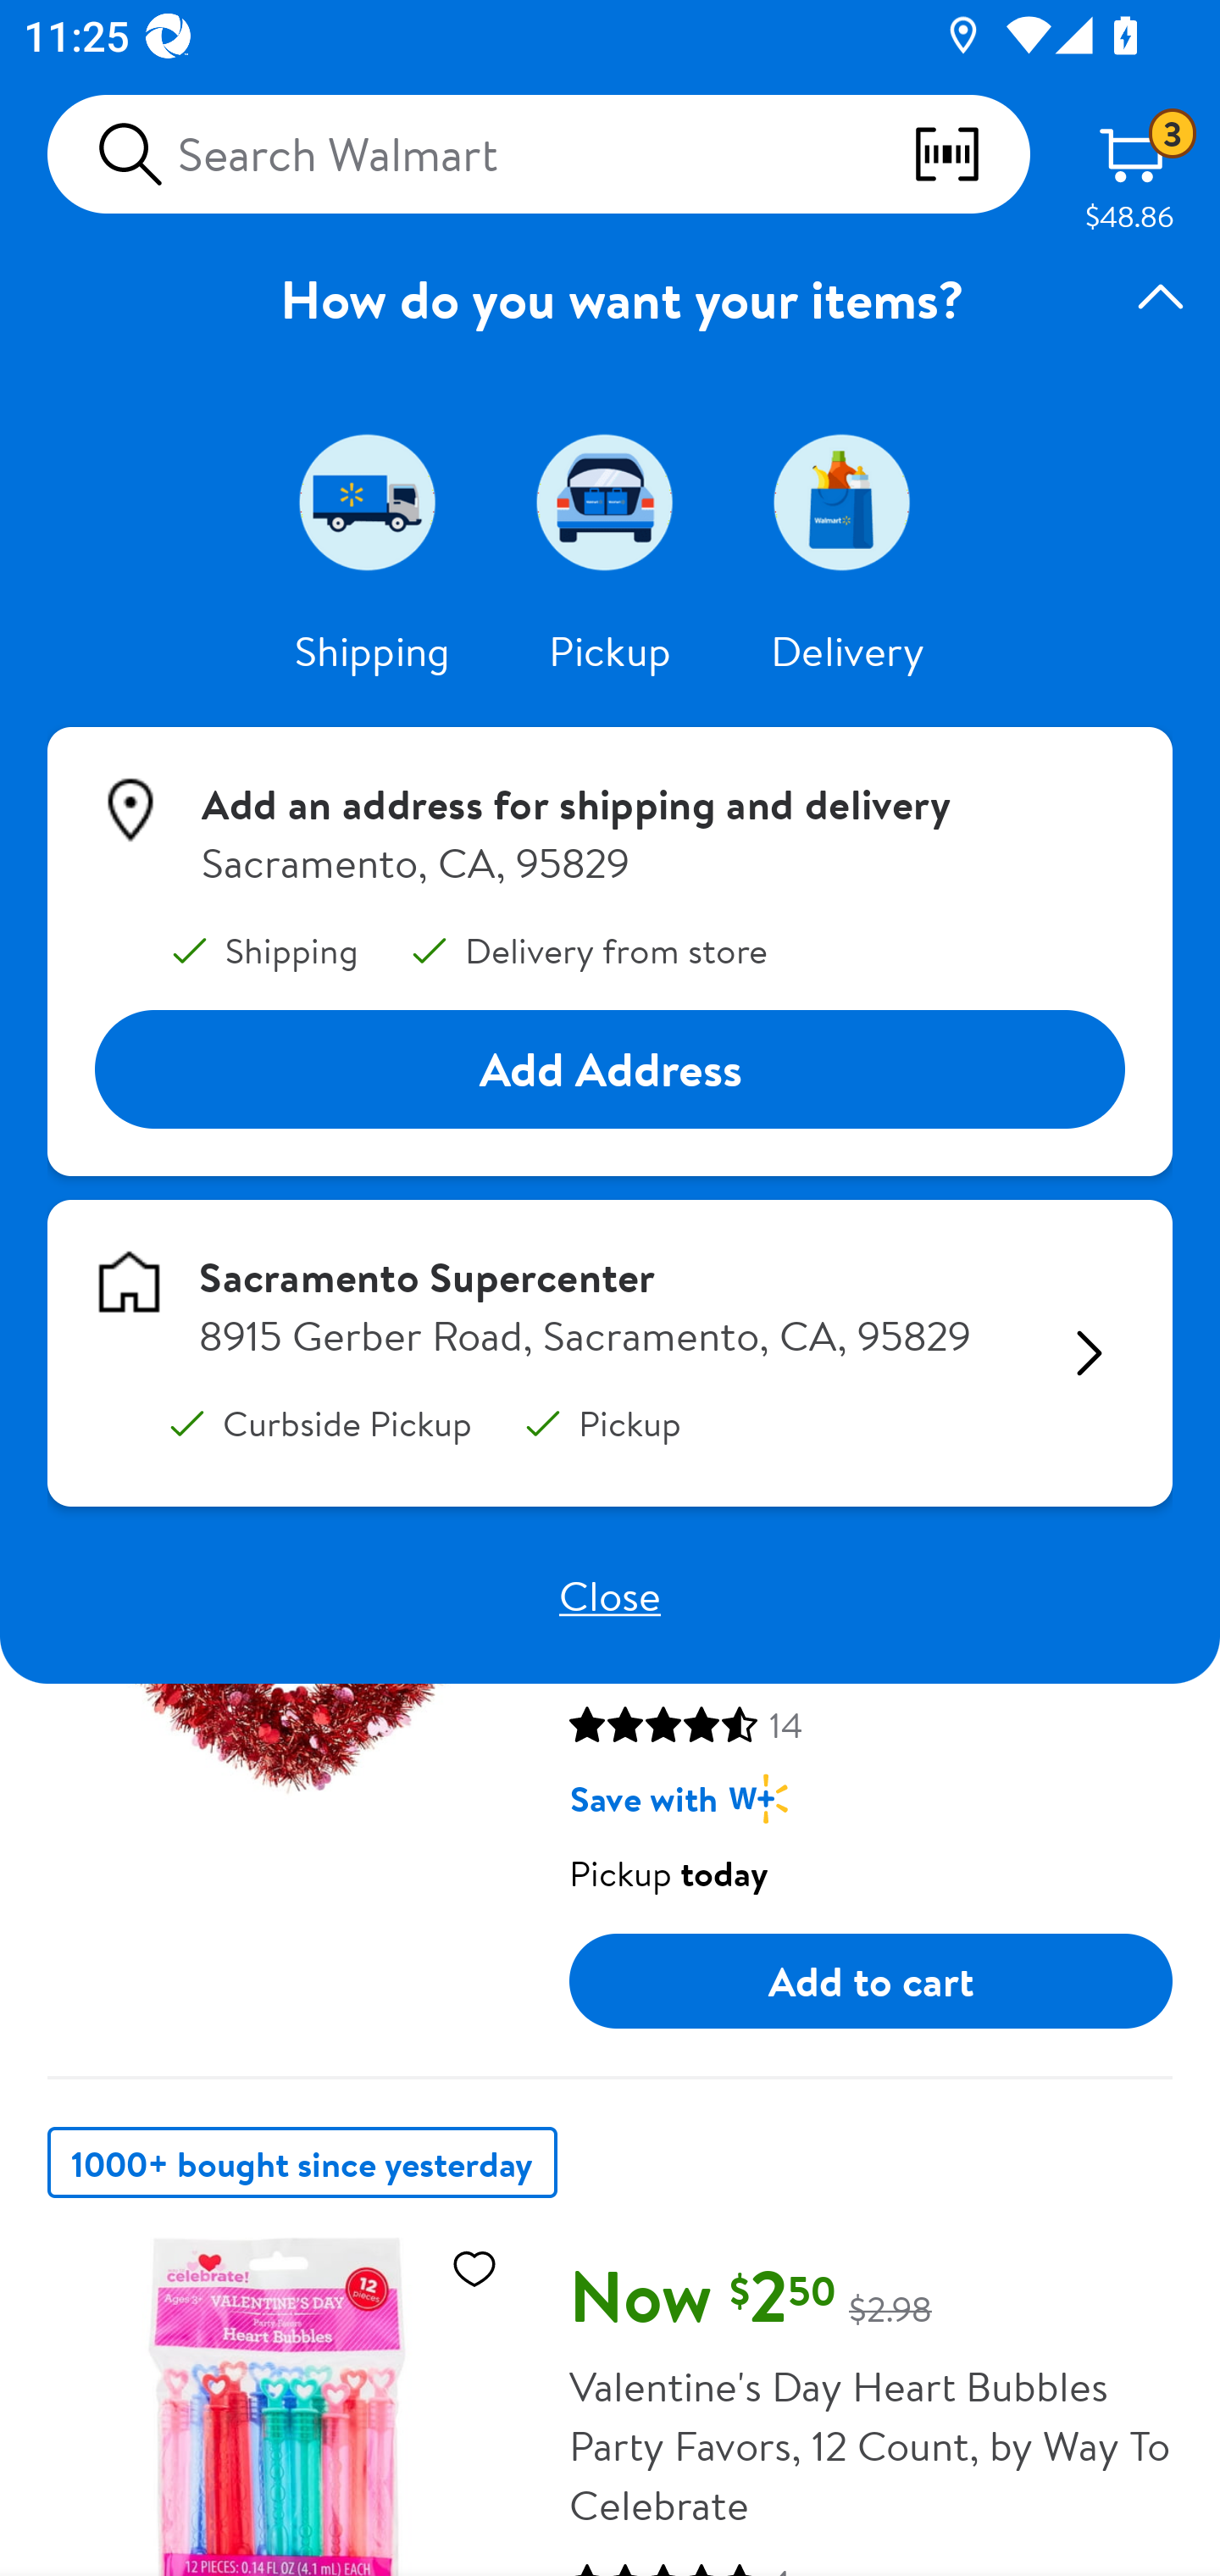 The image size is (1220, 2576). I want to click on scan barcodes qr codes and more, so click(970, 154).